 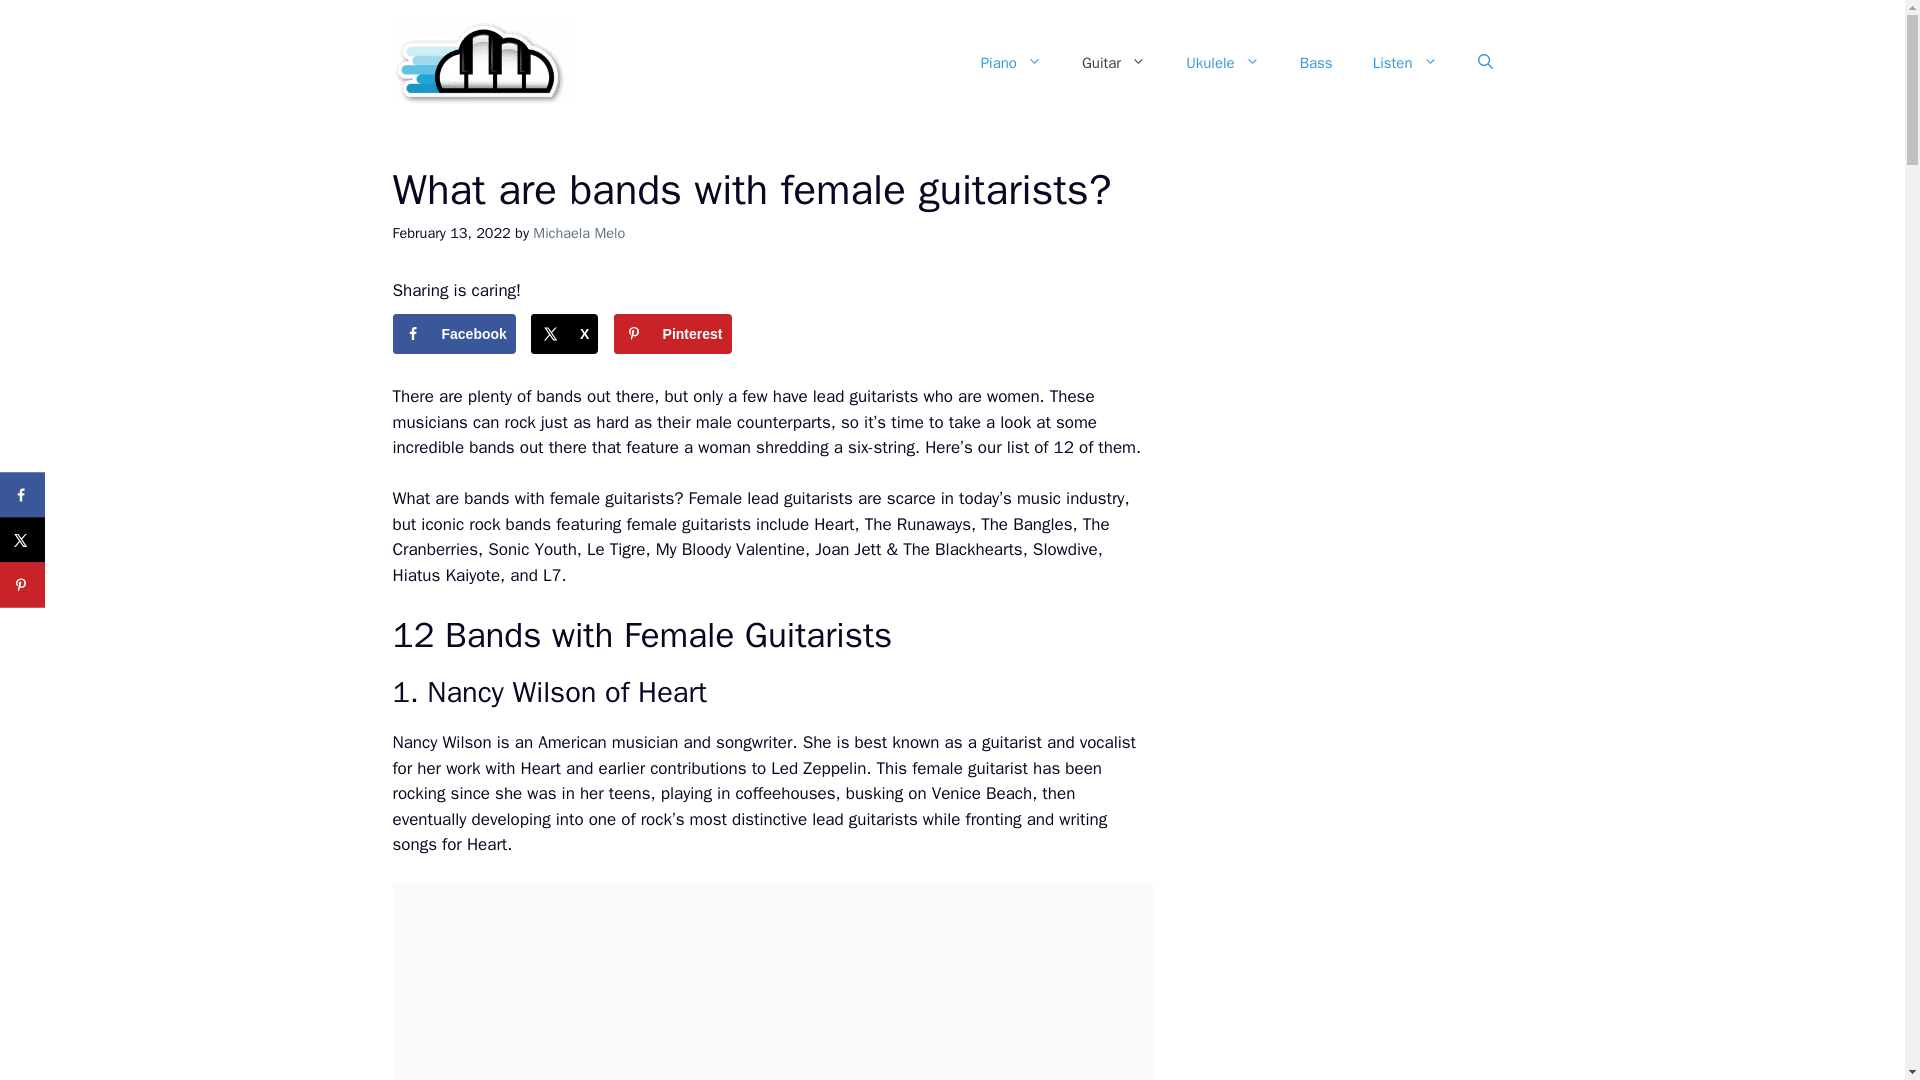 What do you see at coordinates (672, 334) in the screenshot?
I see `Save to Pinterest` at bounding box center [672, 334].